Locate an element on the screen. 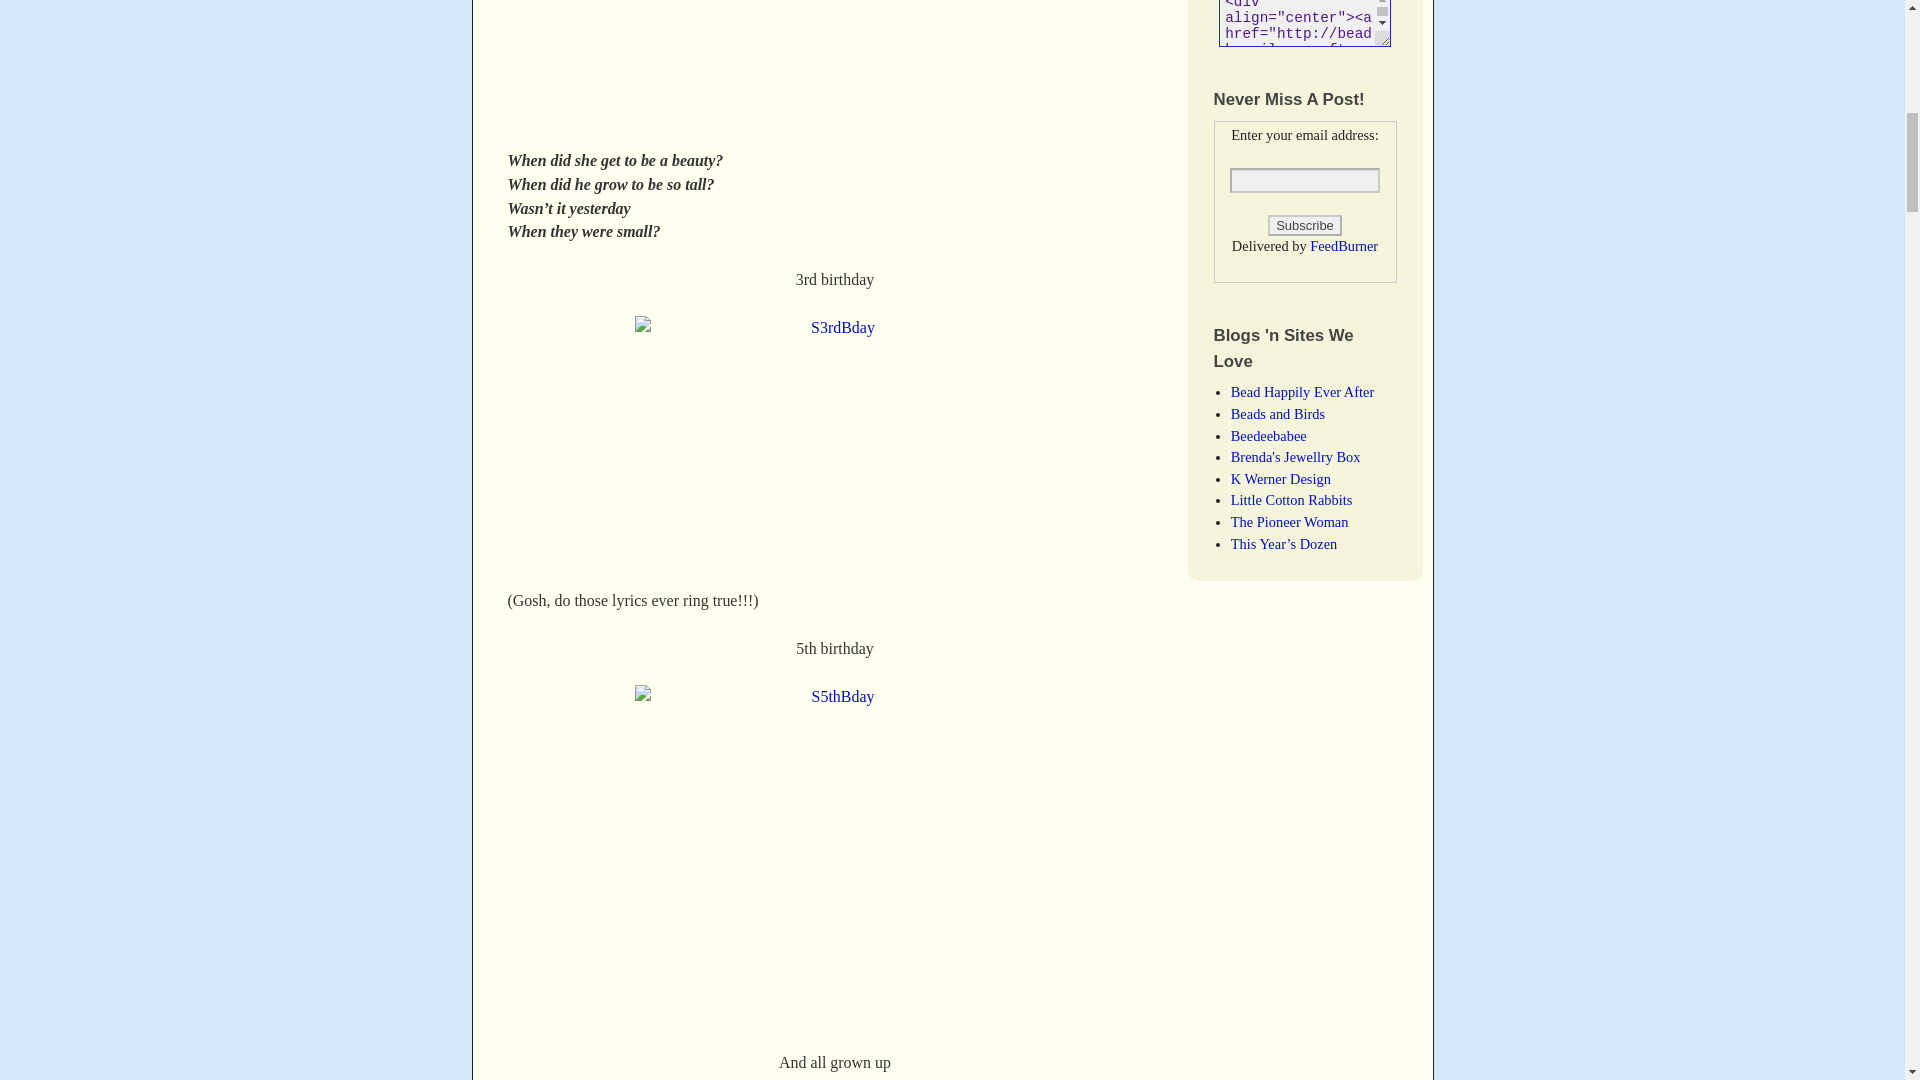  S3rdBday is located at coordinates (834, 440).